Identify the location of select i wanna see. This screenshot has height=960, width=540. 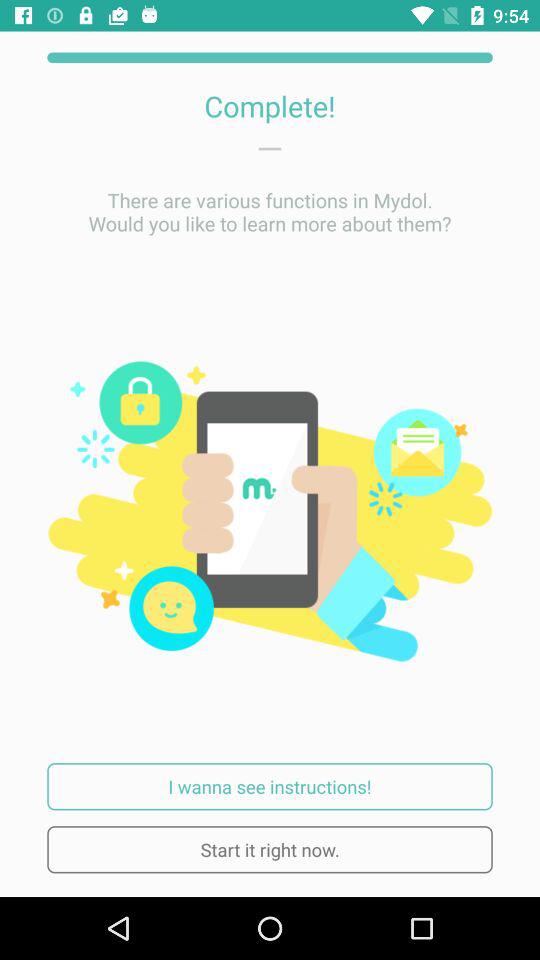
(270, 786).